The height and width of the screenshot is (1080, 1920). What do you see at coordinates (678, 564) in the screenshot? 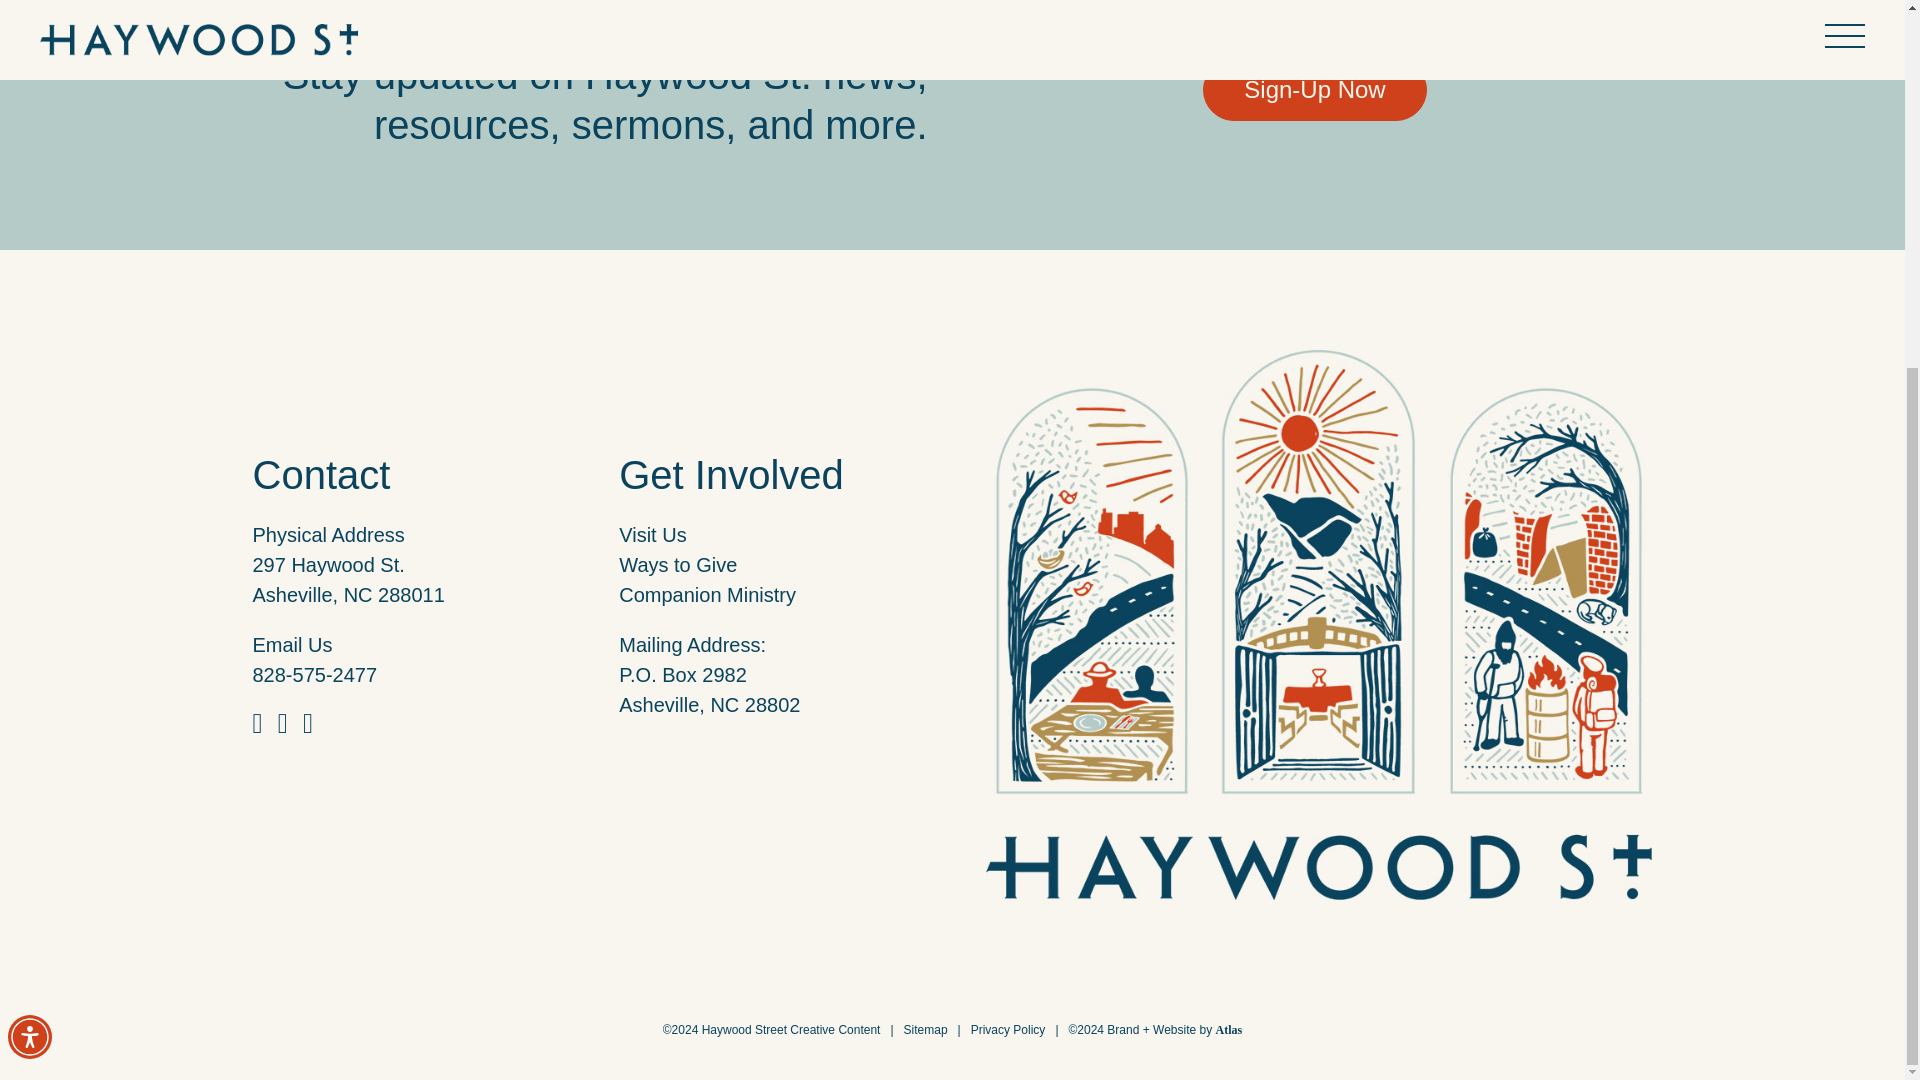
I see `Ways to Give` at bounding box center [678, 564].